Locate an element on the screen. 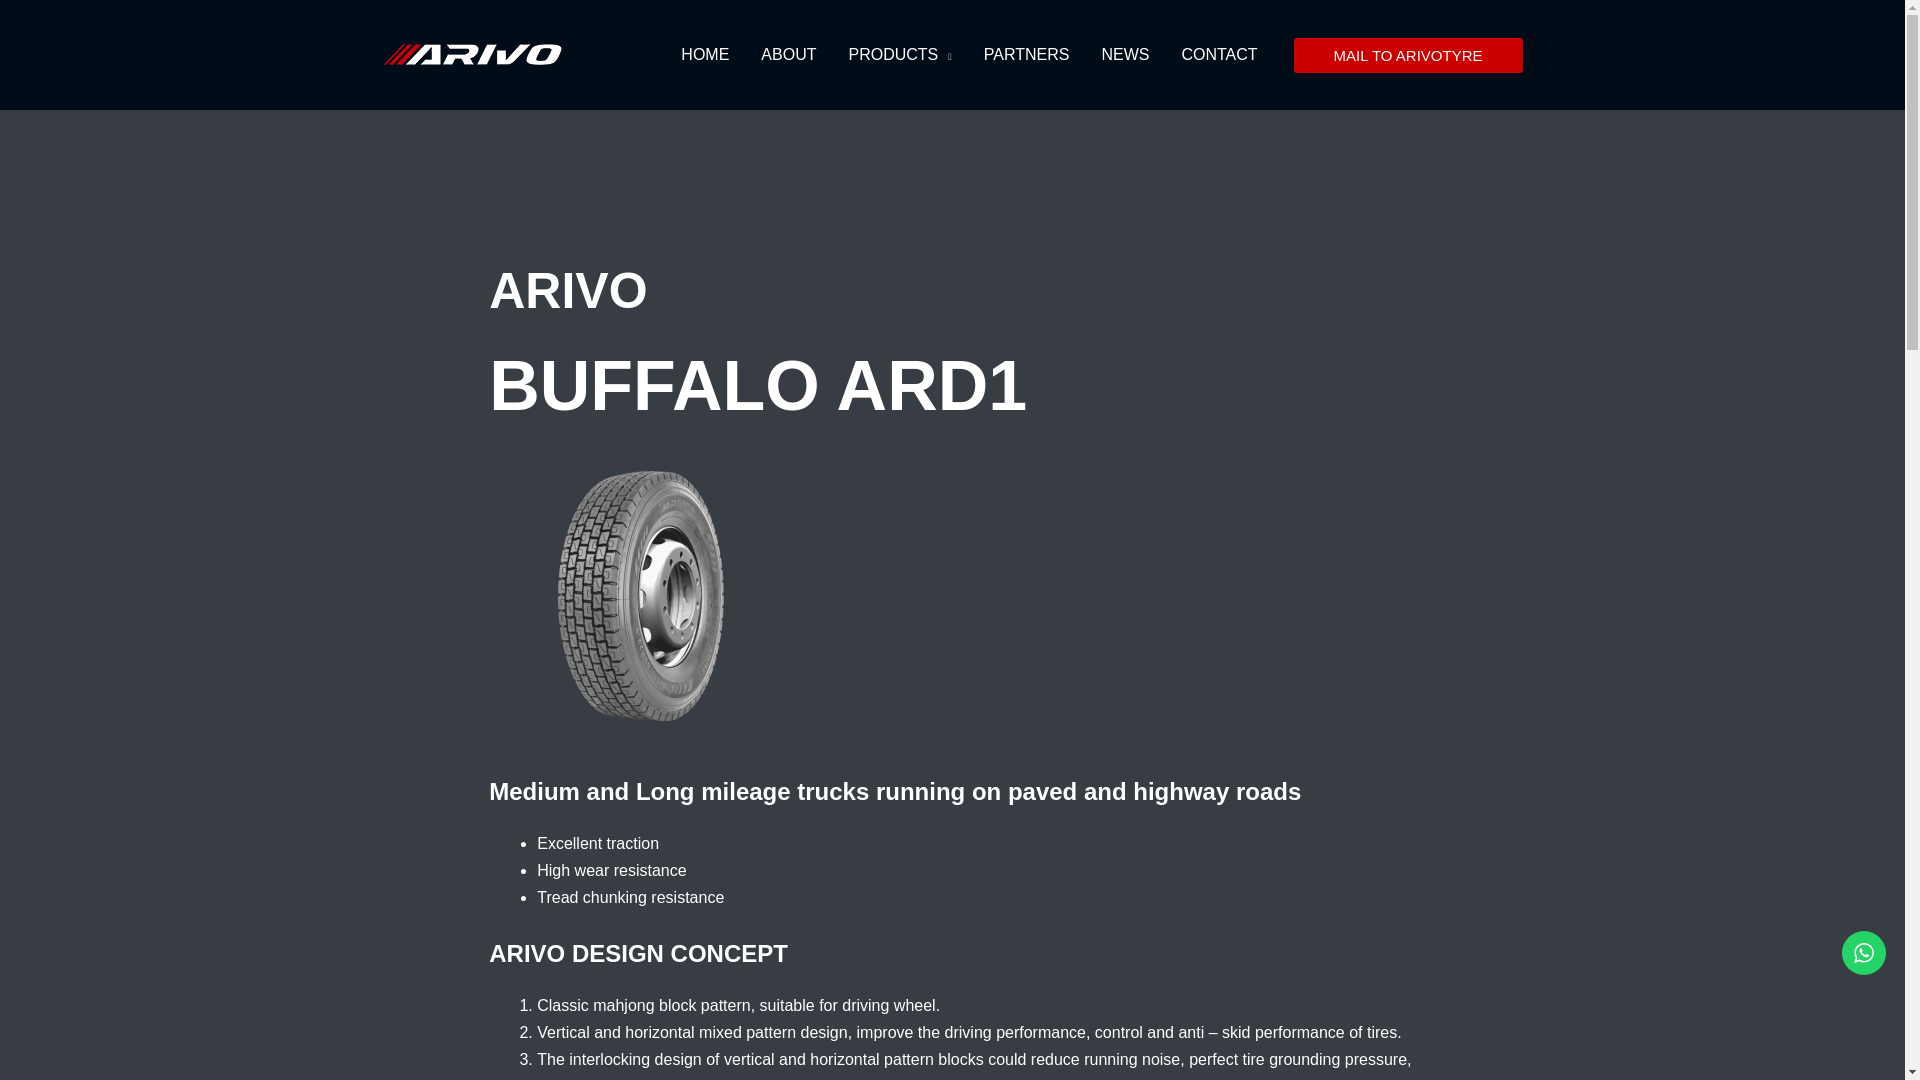 This screenshot has height=1080, width=1920. WhatsApp us is located at coordinates (1863, 952).